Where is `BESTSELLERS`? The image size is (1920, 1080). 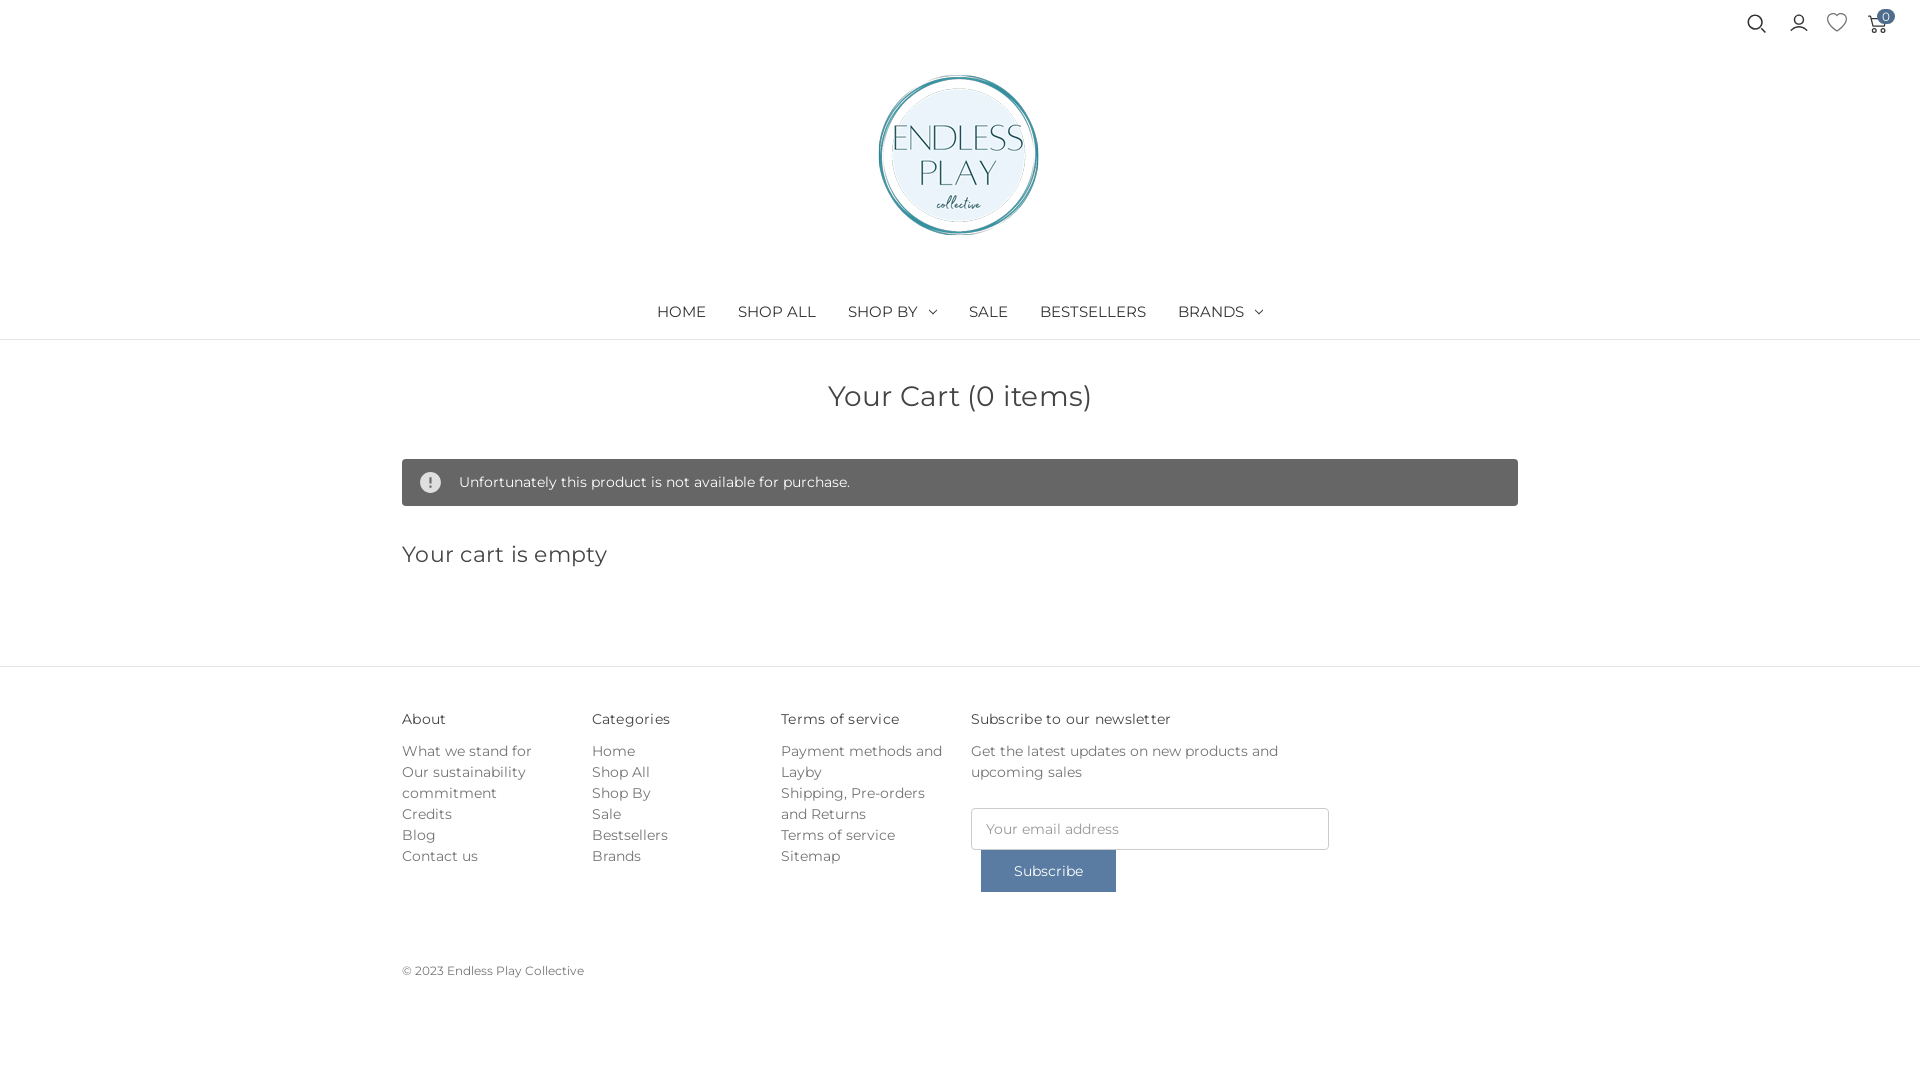 BESTSELLERS is located at coordinates (1093, 314).